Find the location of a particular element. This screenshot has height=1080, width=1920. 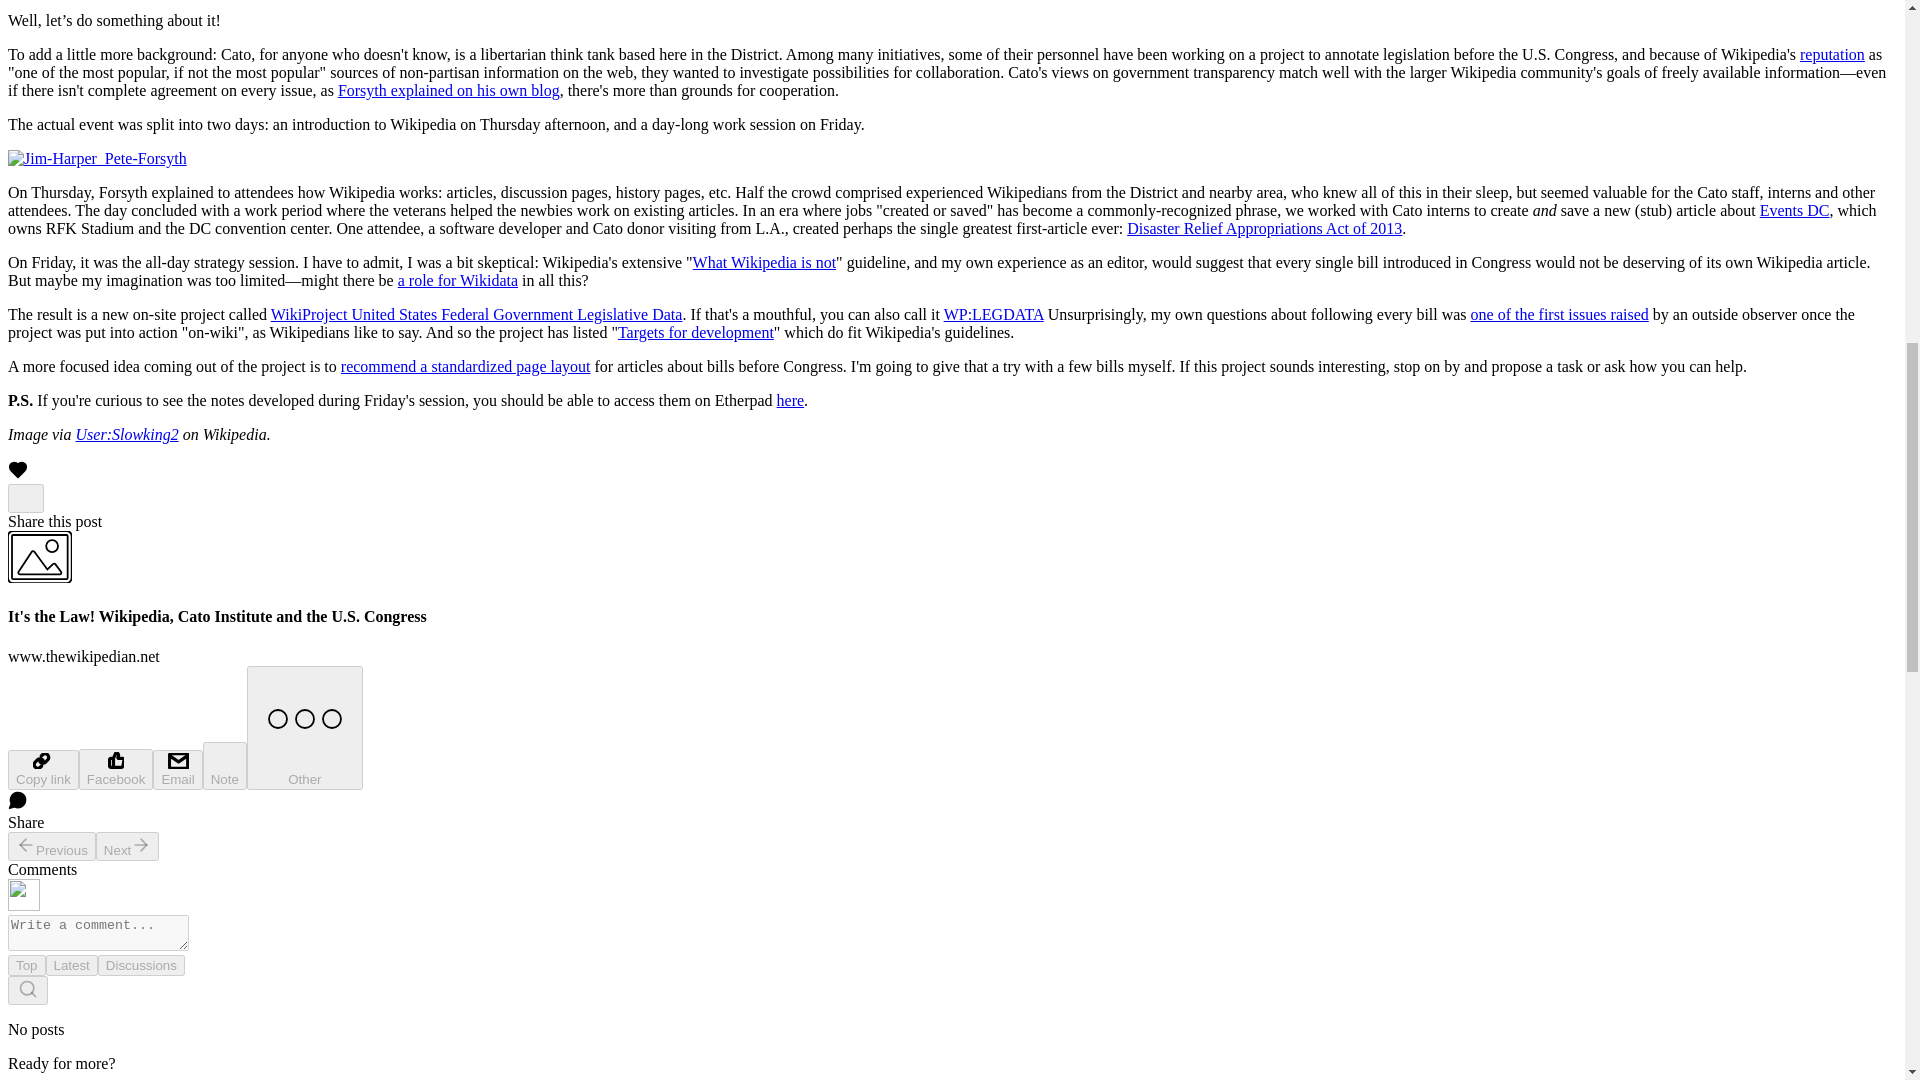

Events DC is located at coordinates (1794, 210).